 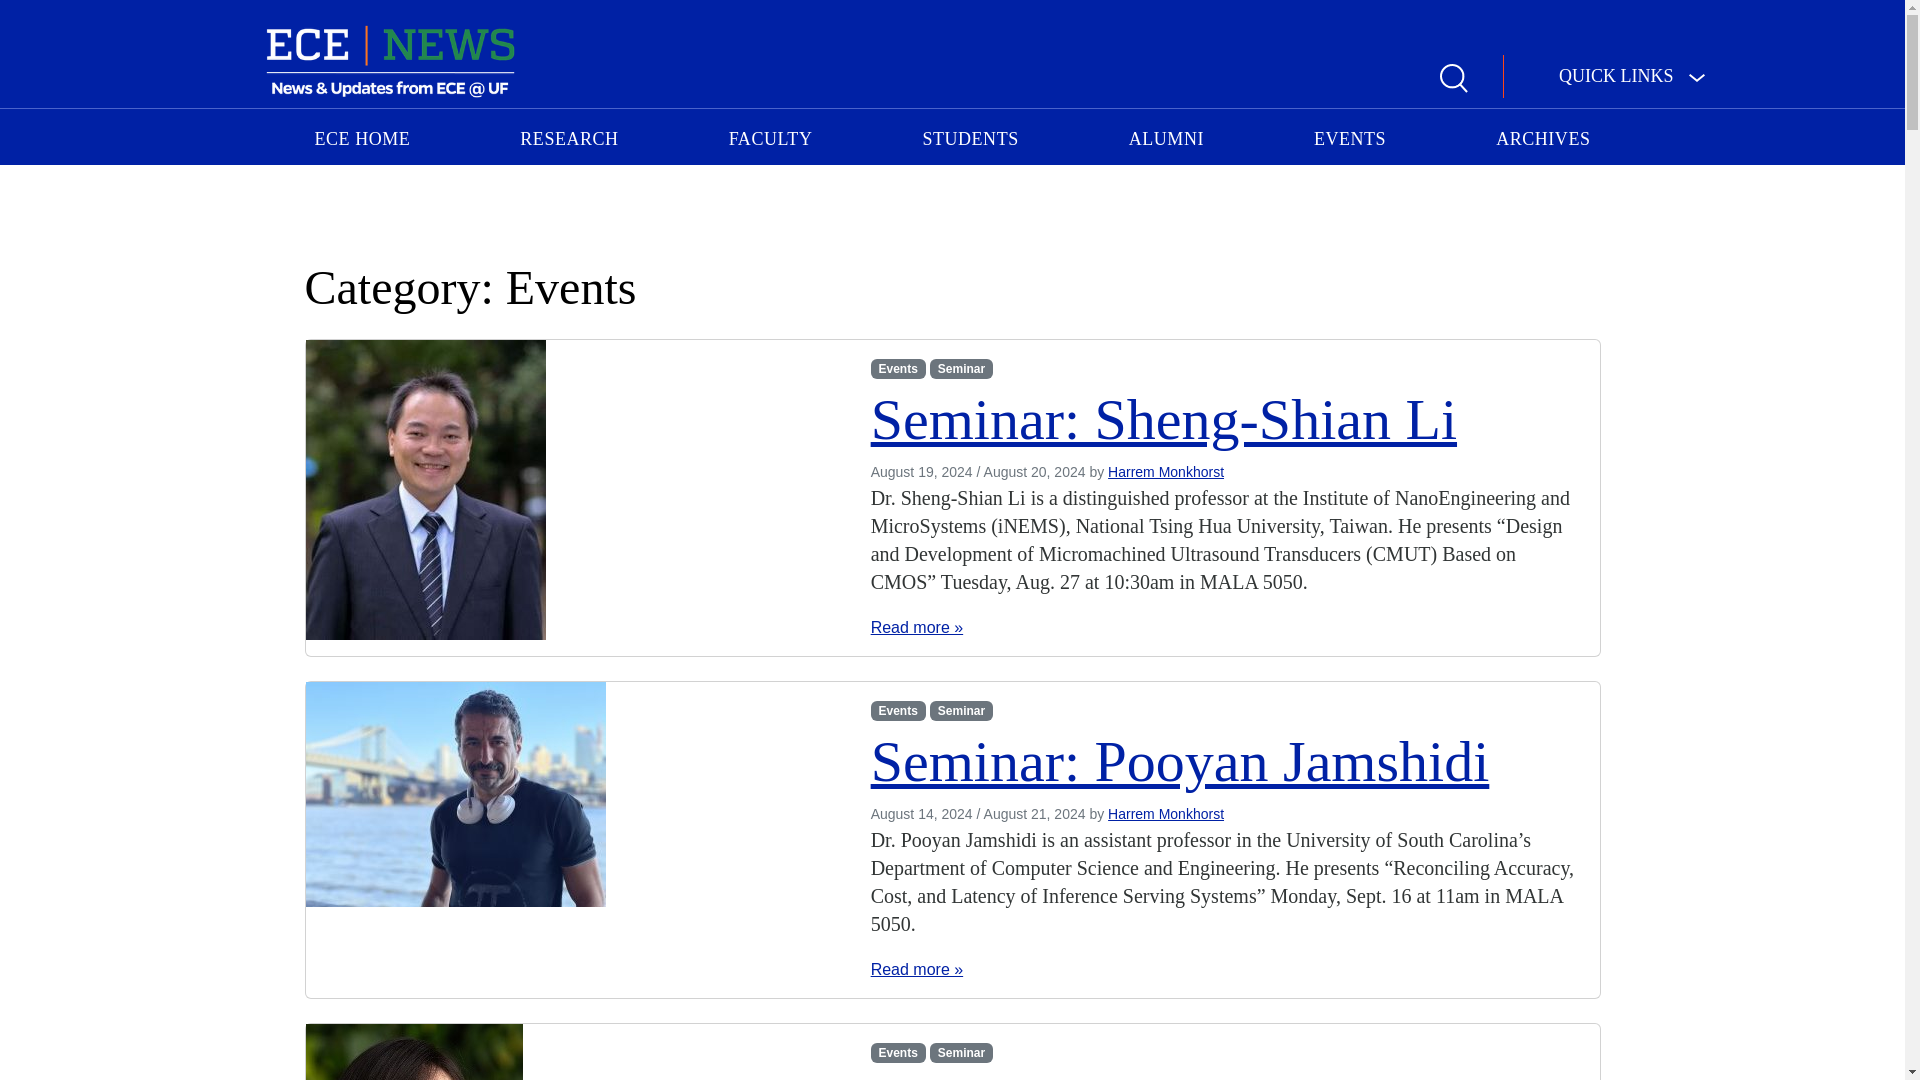 What do you see at coordinates (568, 136) in the screenshot?
I see `RESEARCH` at bounding box center [568, 136].